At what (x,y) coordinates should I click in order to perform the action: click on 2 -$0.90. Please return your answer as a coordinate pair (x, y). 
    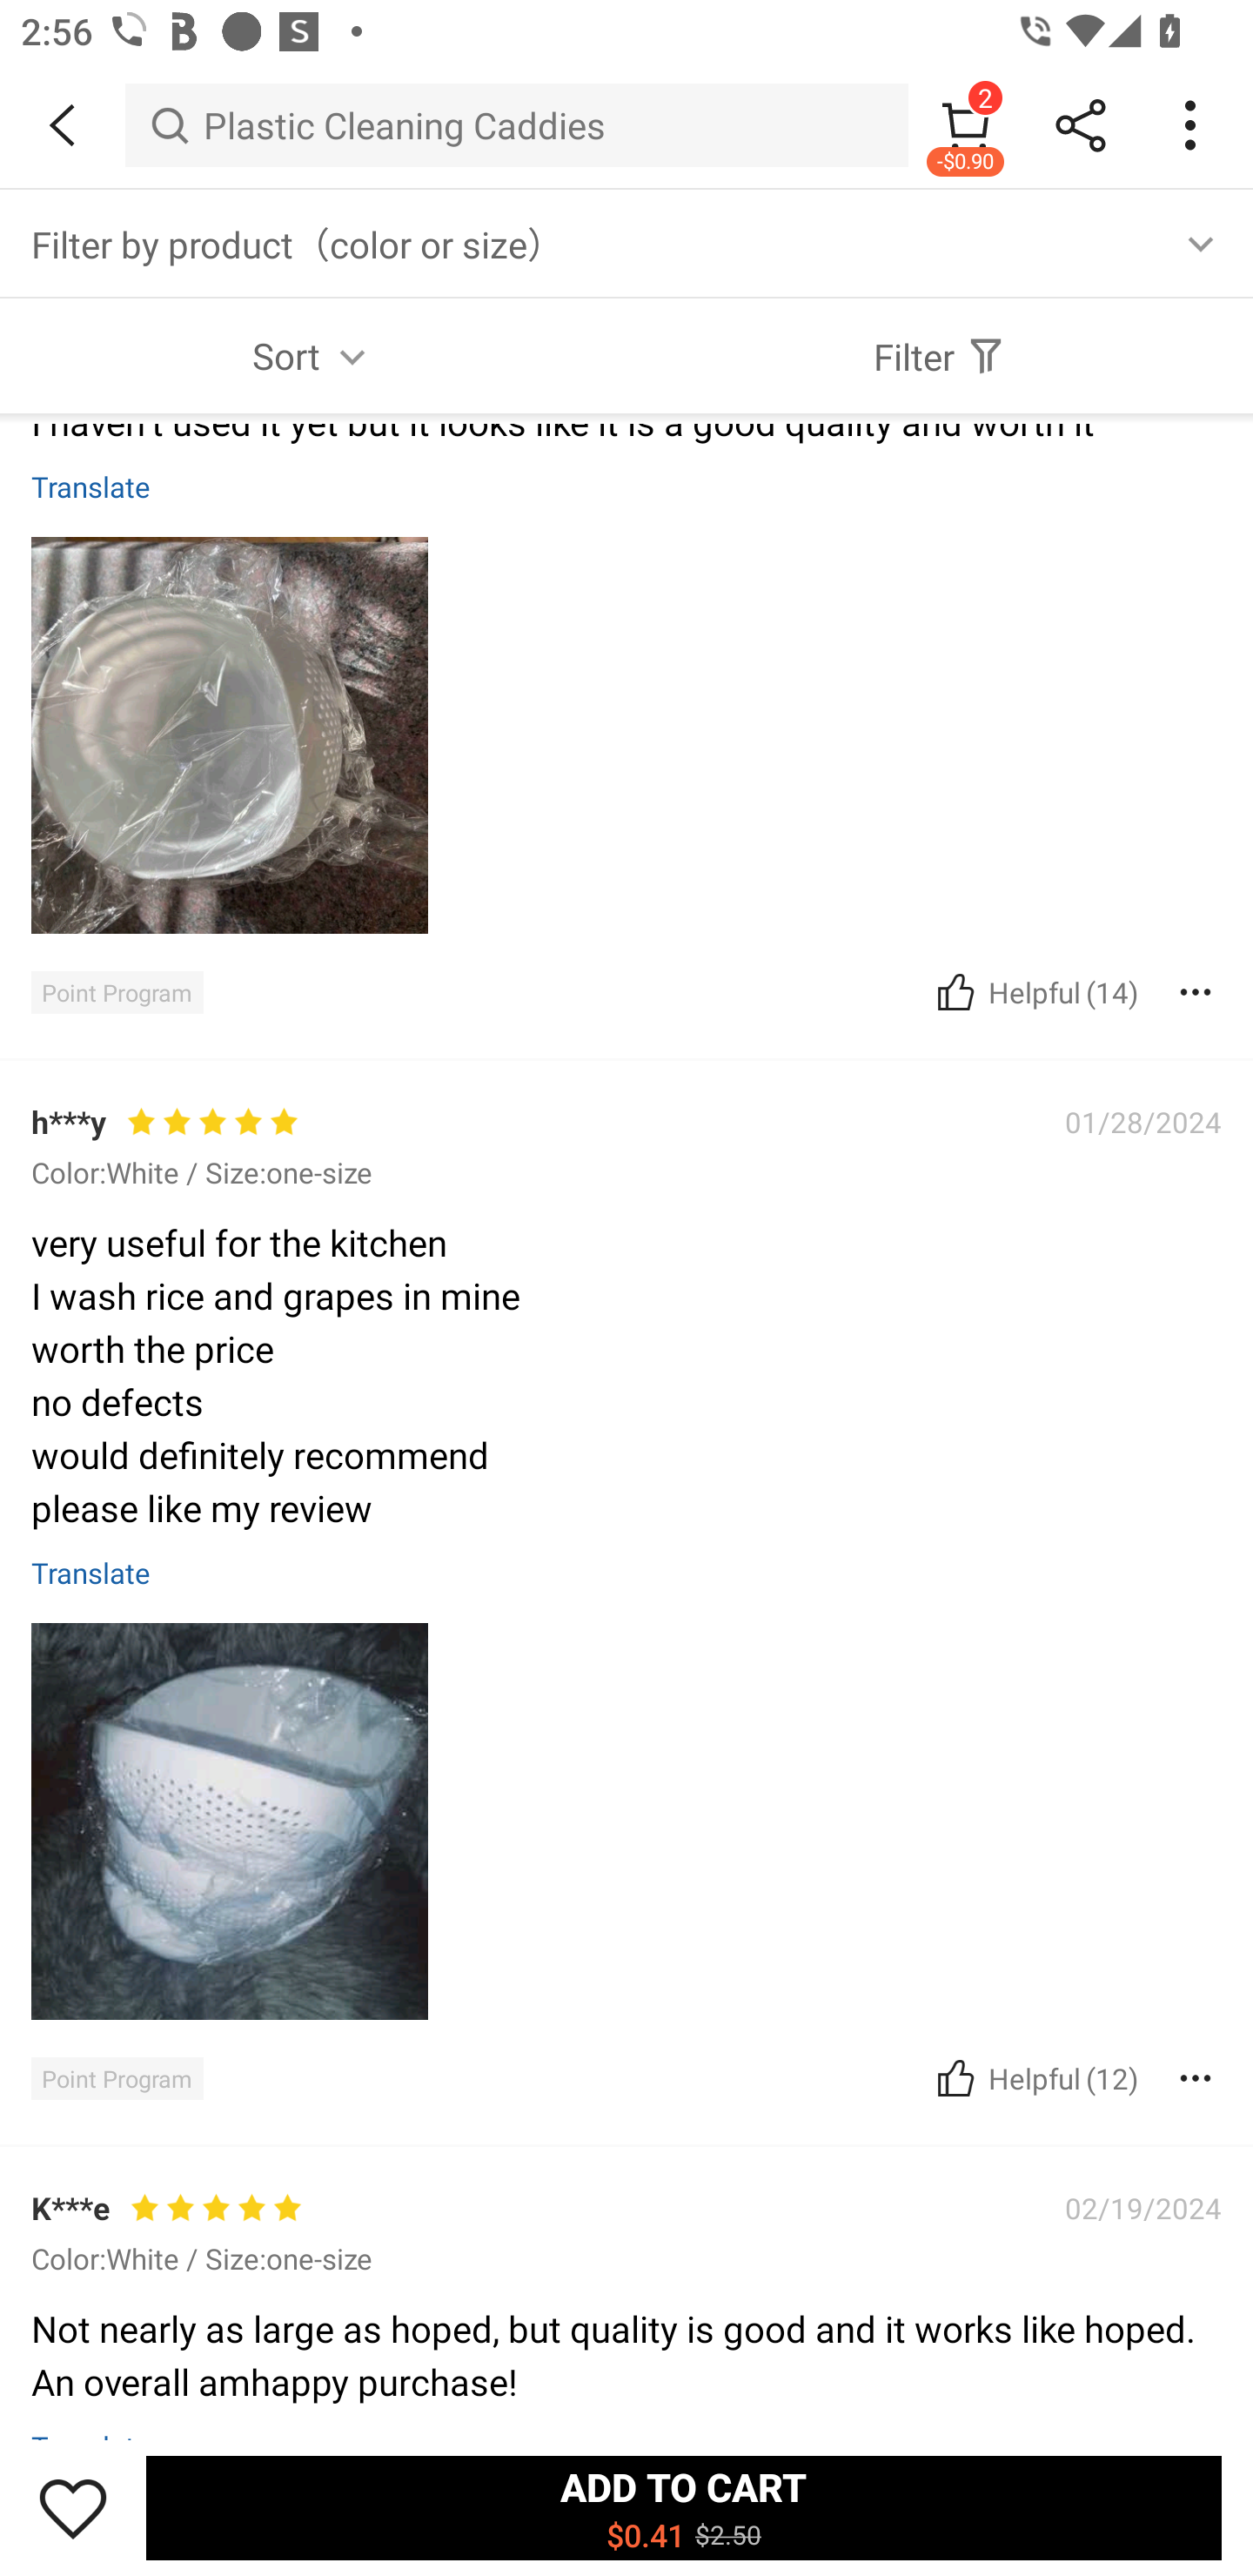
    Looking at the image, I should click on (966, 124).